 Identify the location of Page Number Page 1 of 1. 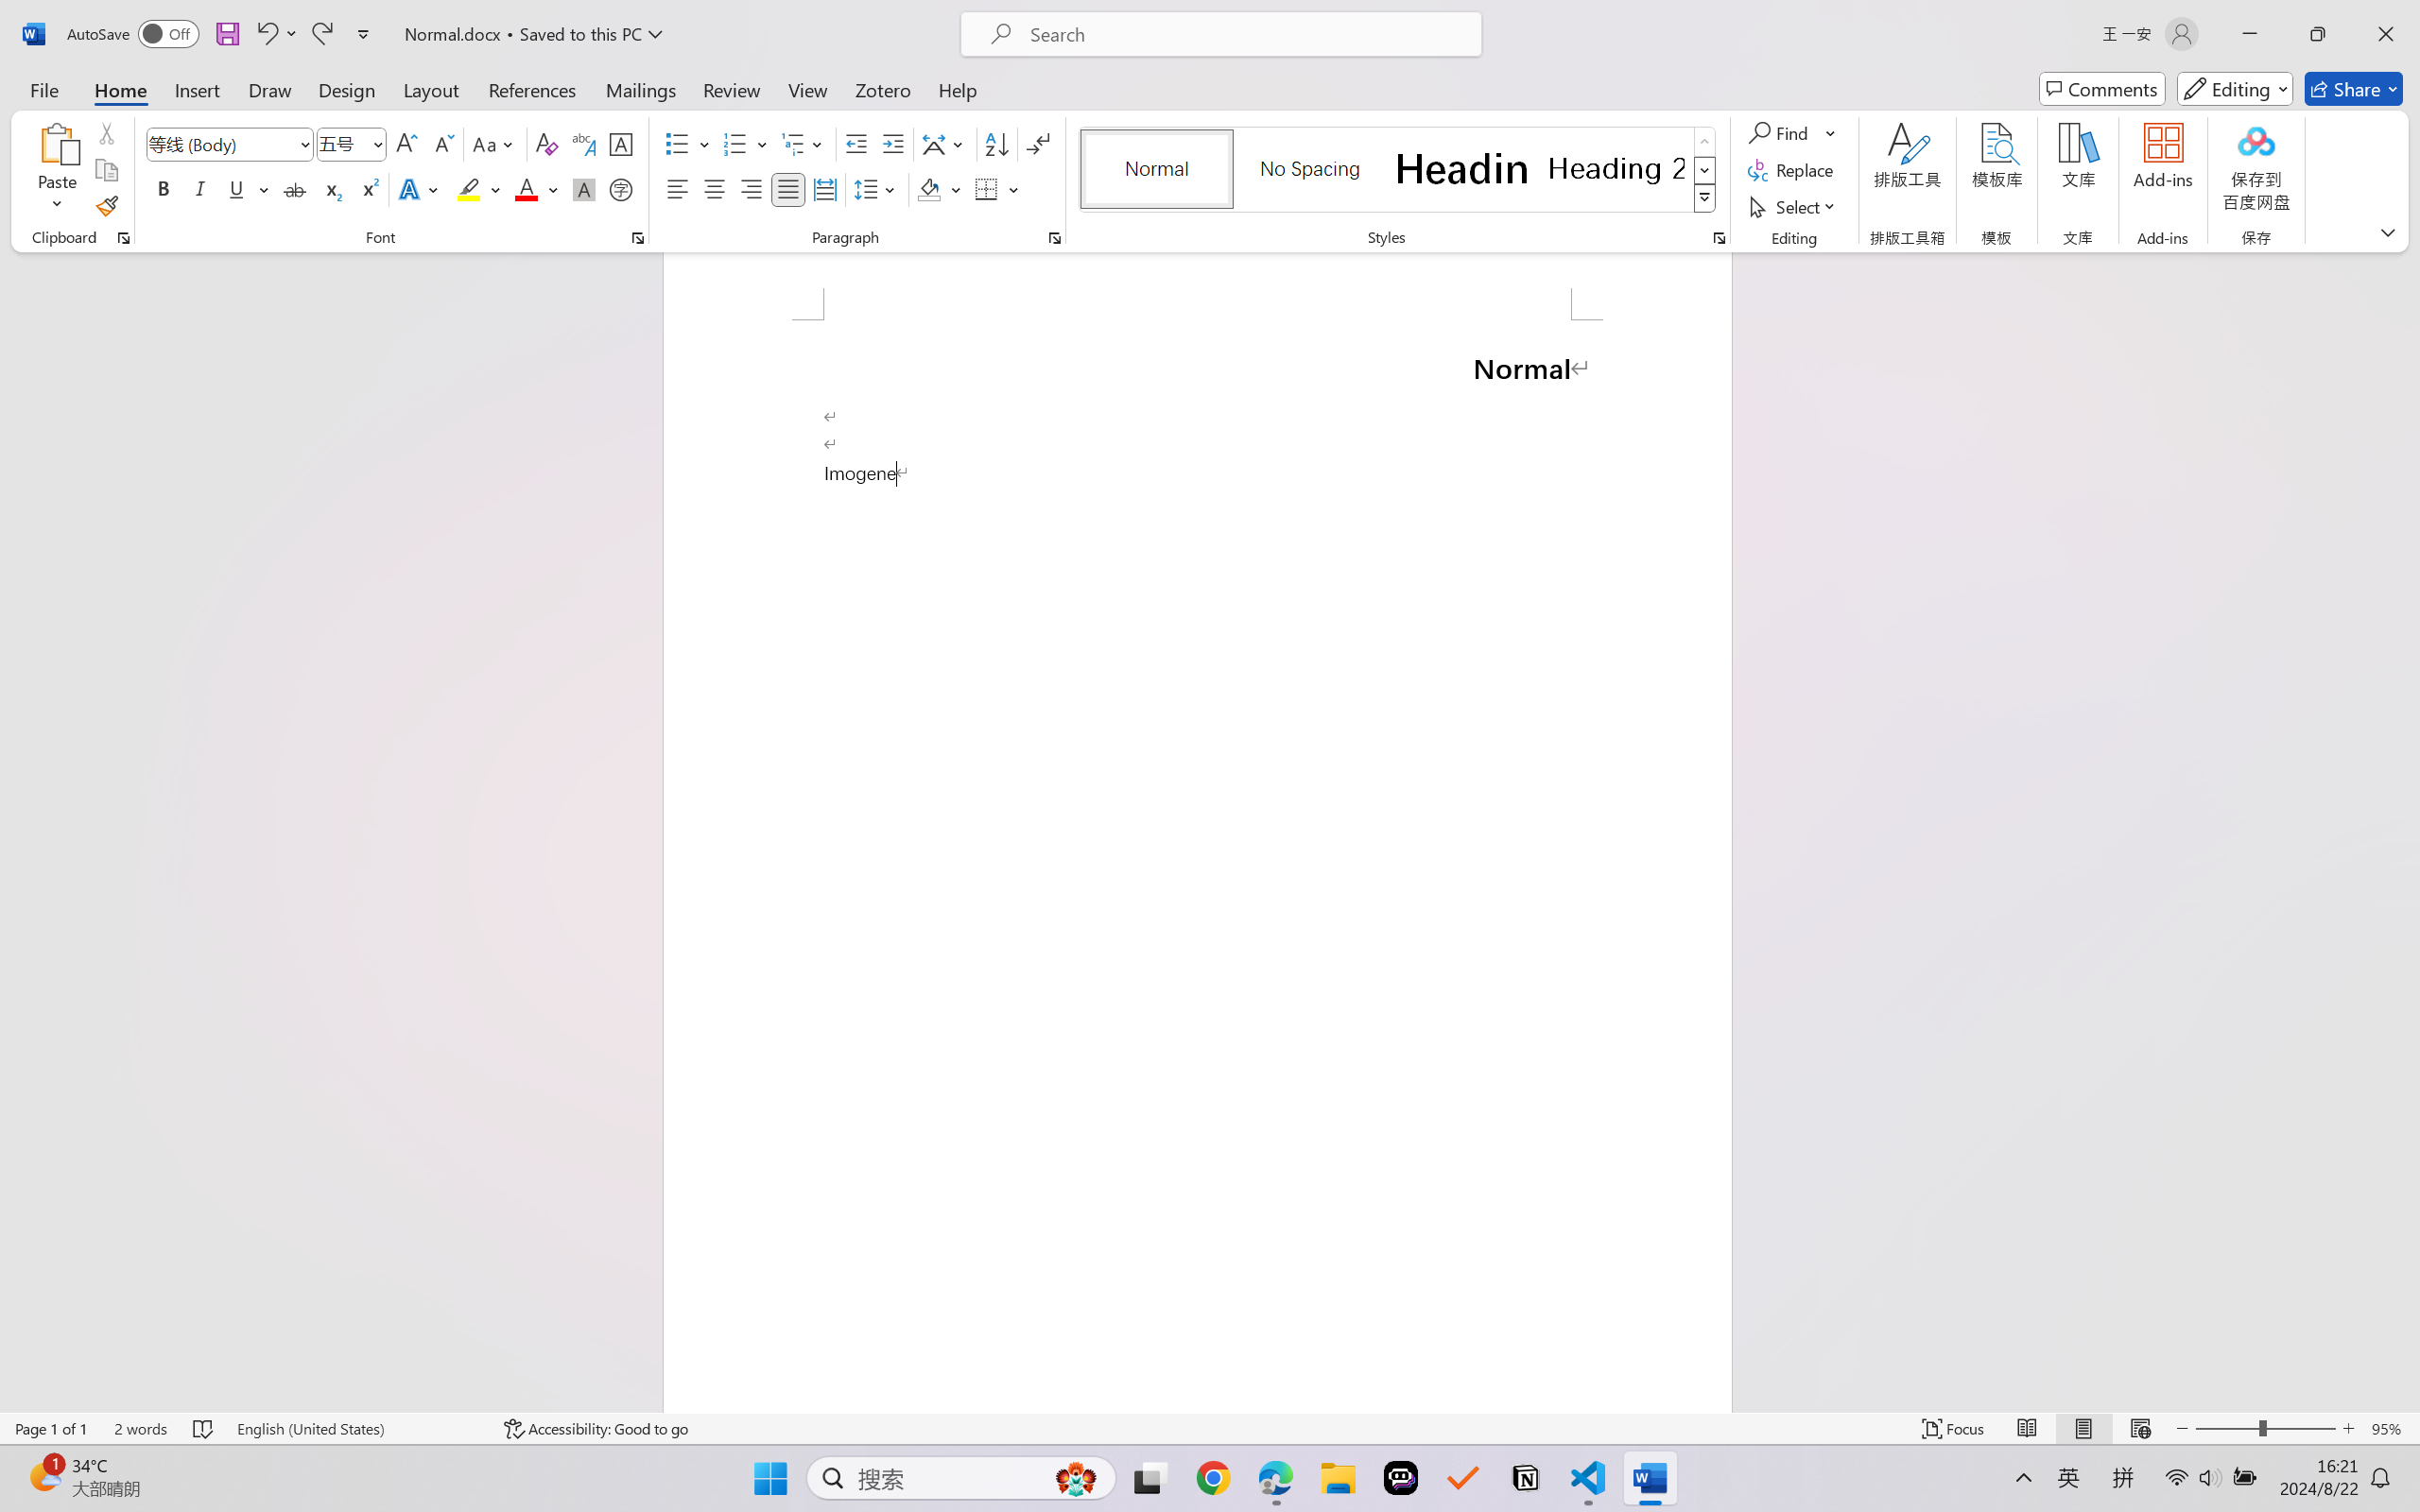
(51, 1429).